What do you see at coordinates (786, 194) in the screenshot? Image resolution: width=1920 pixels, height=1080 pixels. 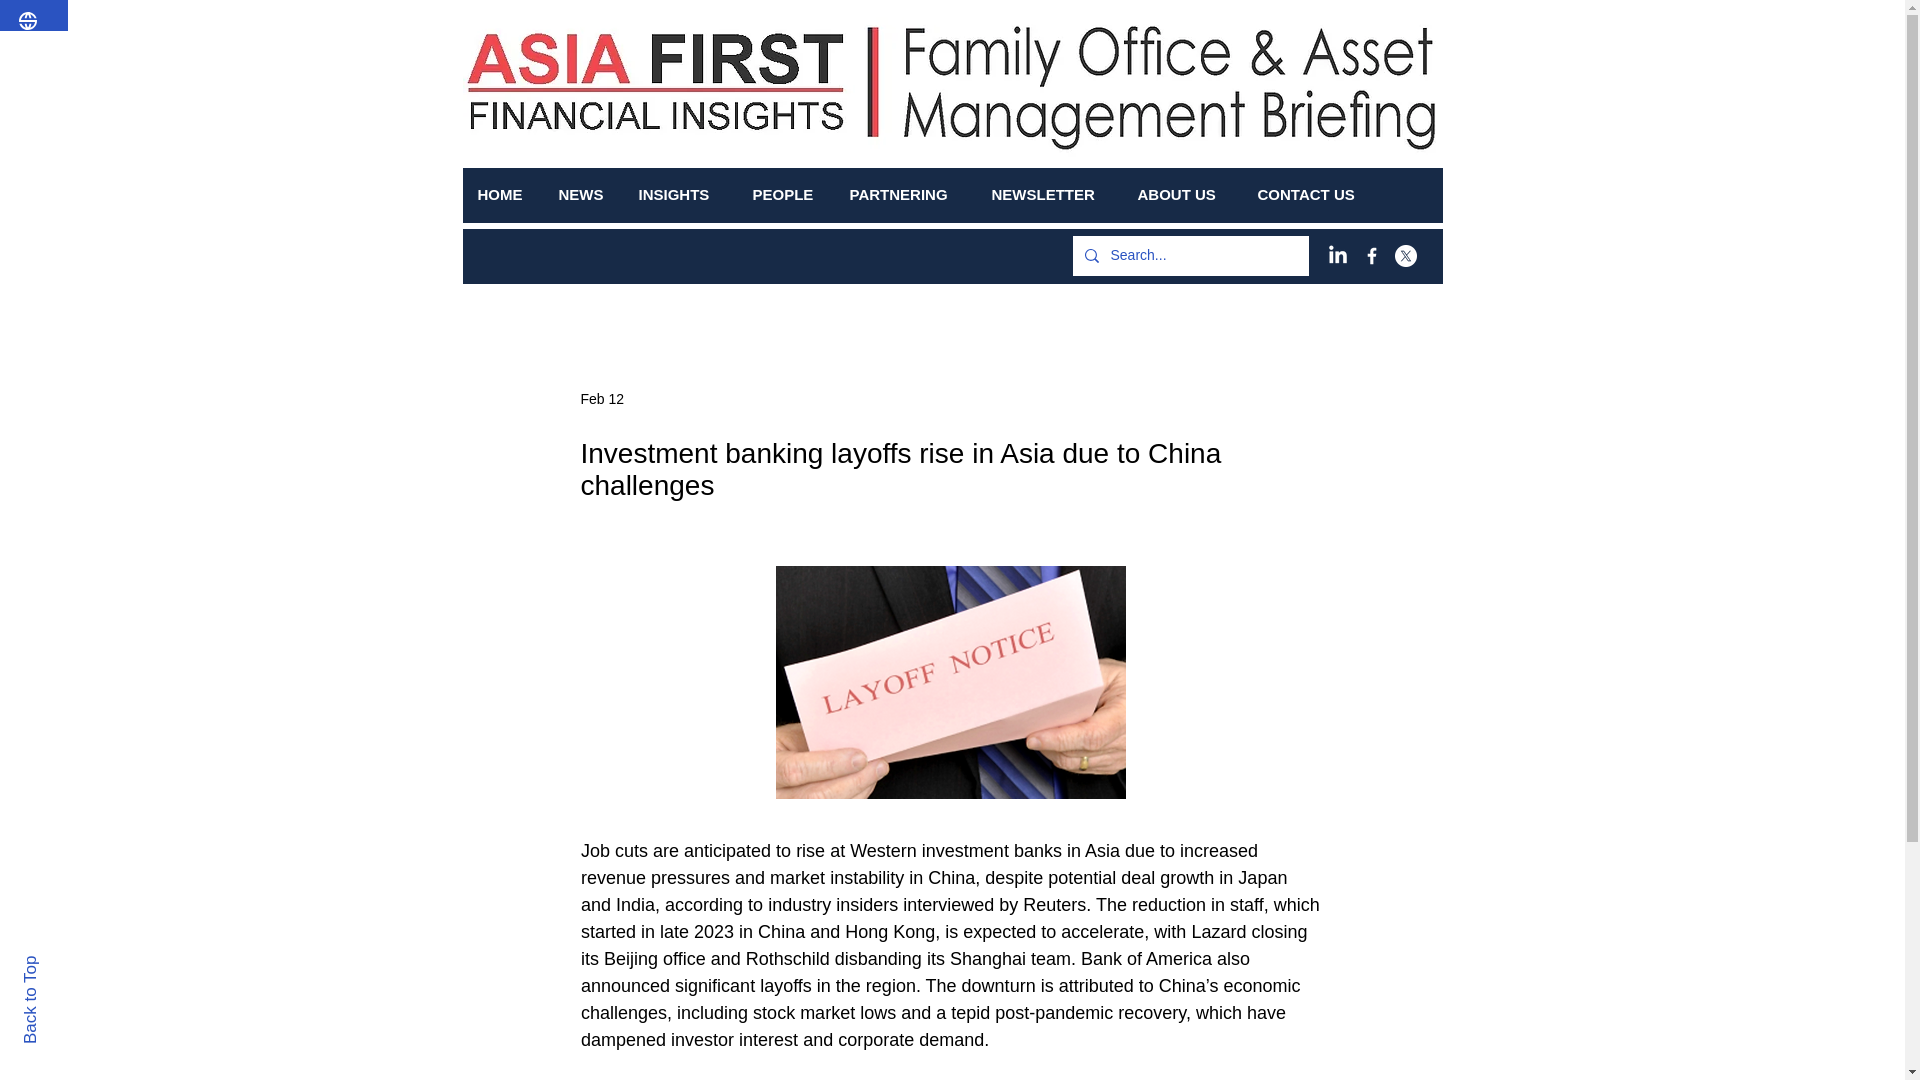 I see `PEOPLE` at bounding box center [786, 194].